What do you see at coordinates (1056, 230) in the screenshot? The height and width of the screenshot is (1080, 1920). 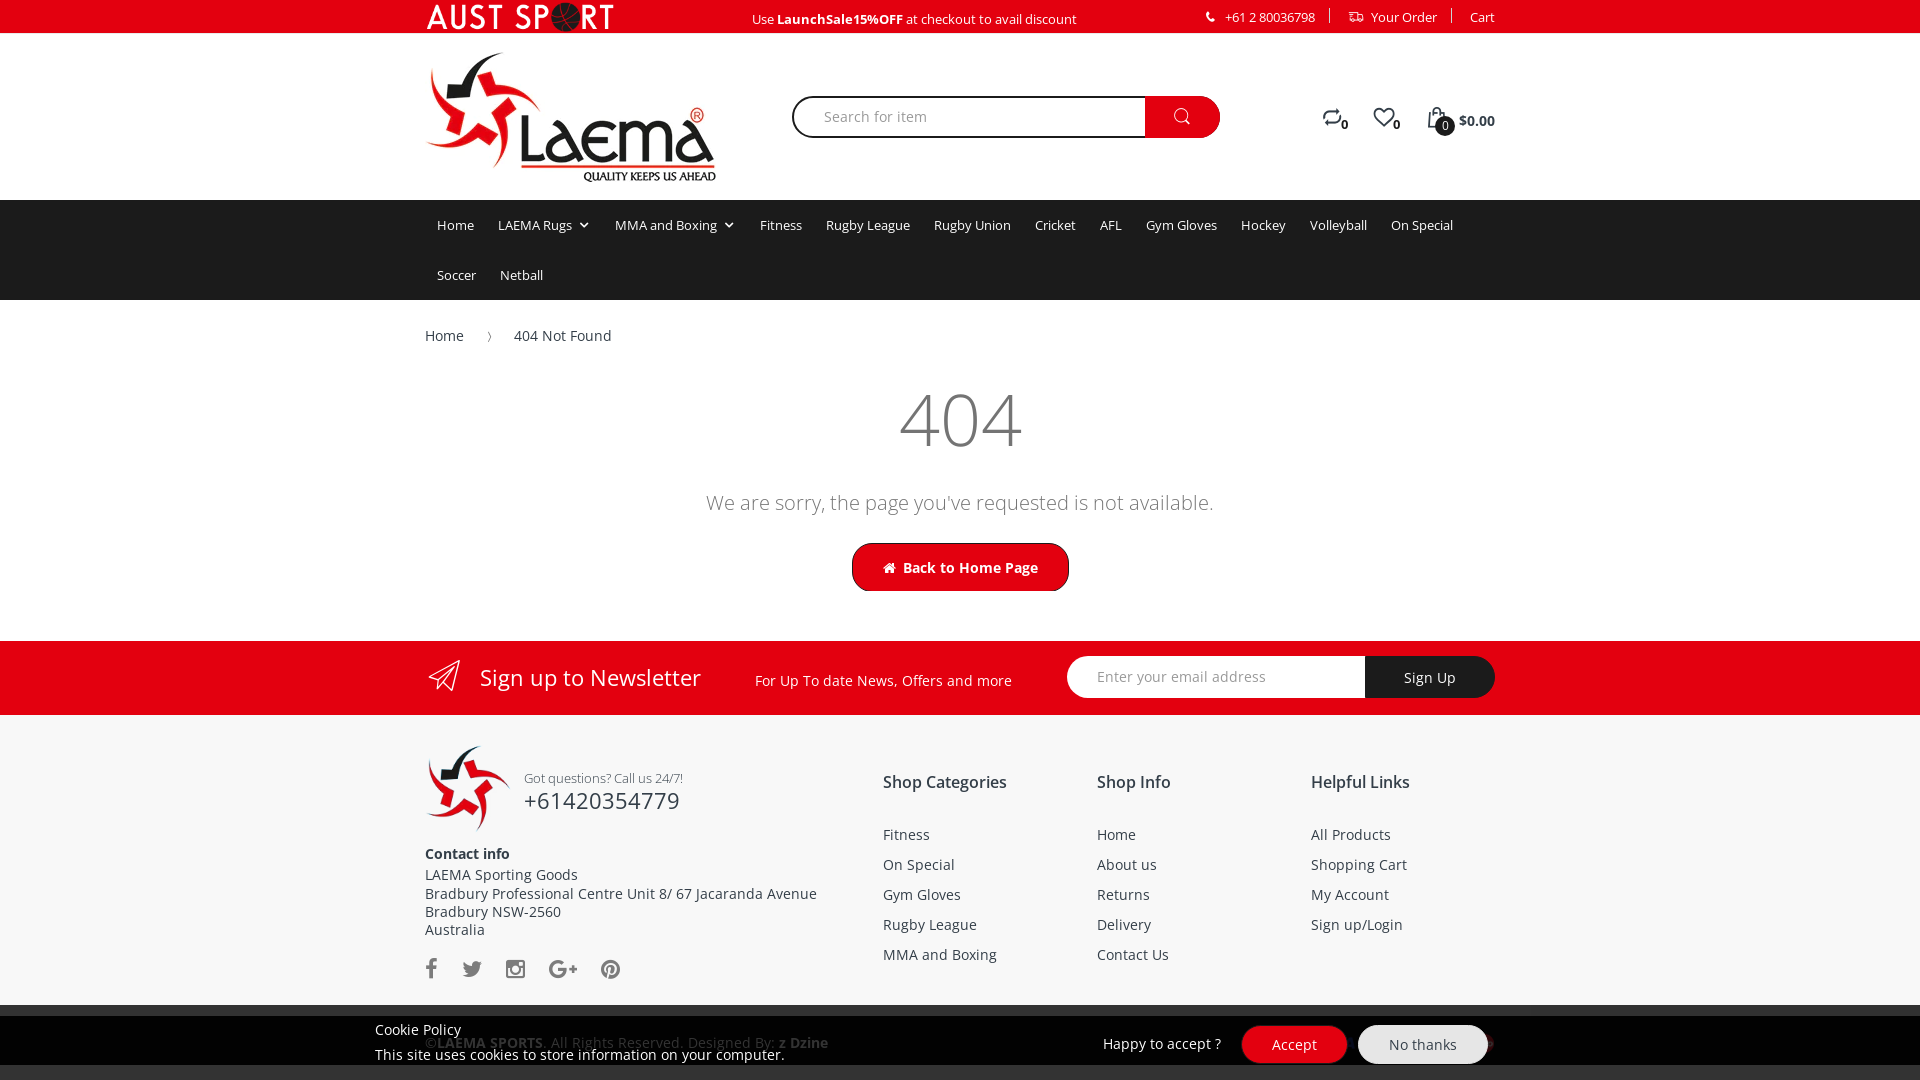 I see `Cricket` at bounding box center [1056, 230].